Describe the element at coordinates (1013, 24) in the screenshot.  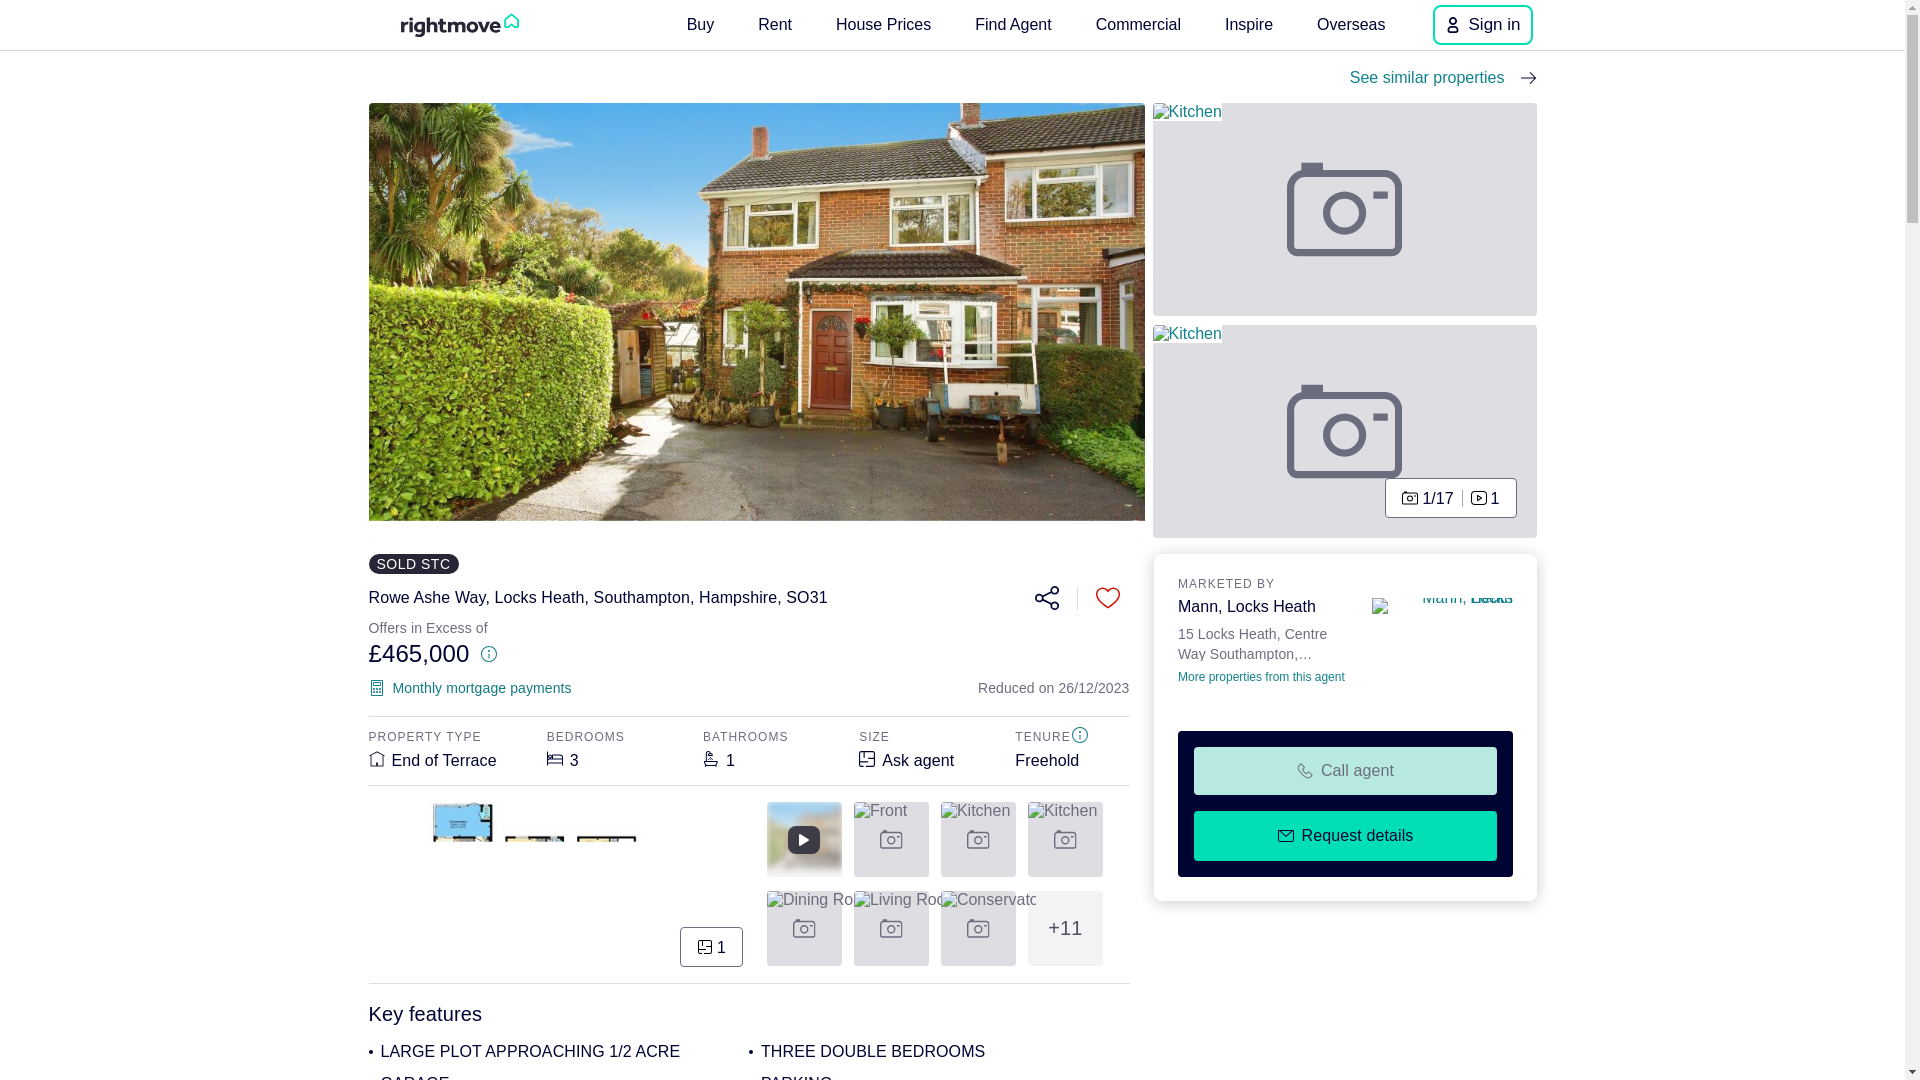
I see `Find Agent` at that location.